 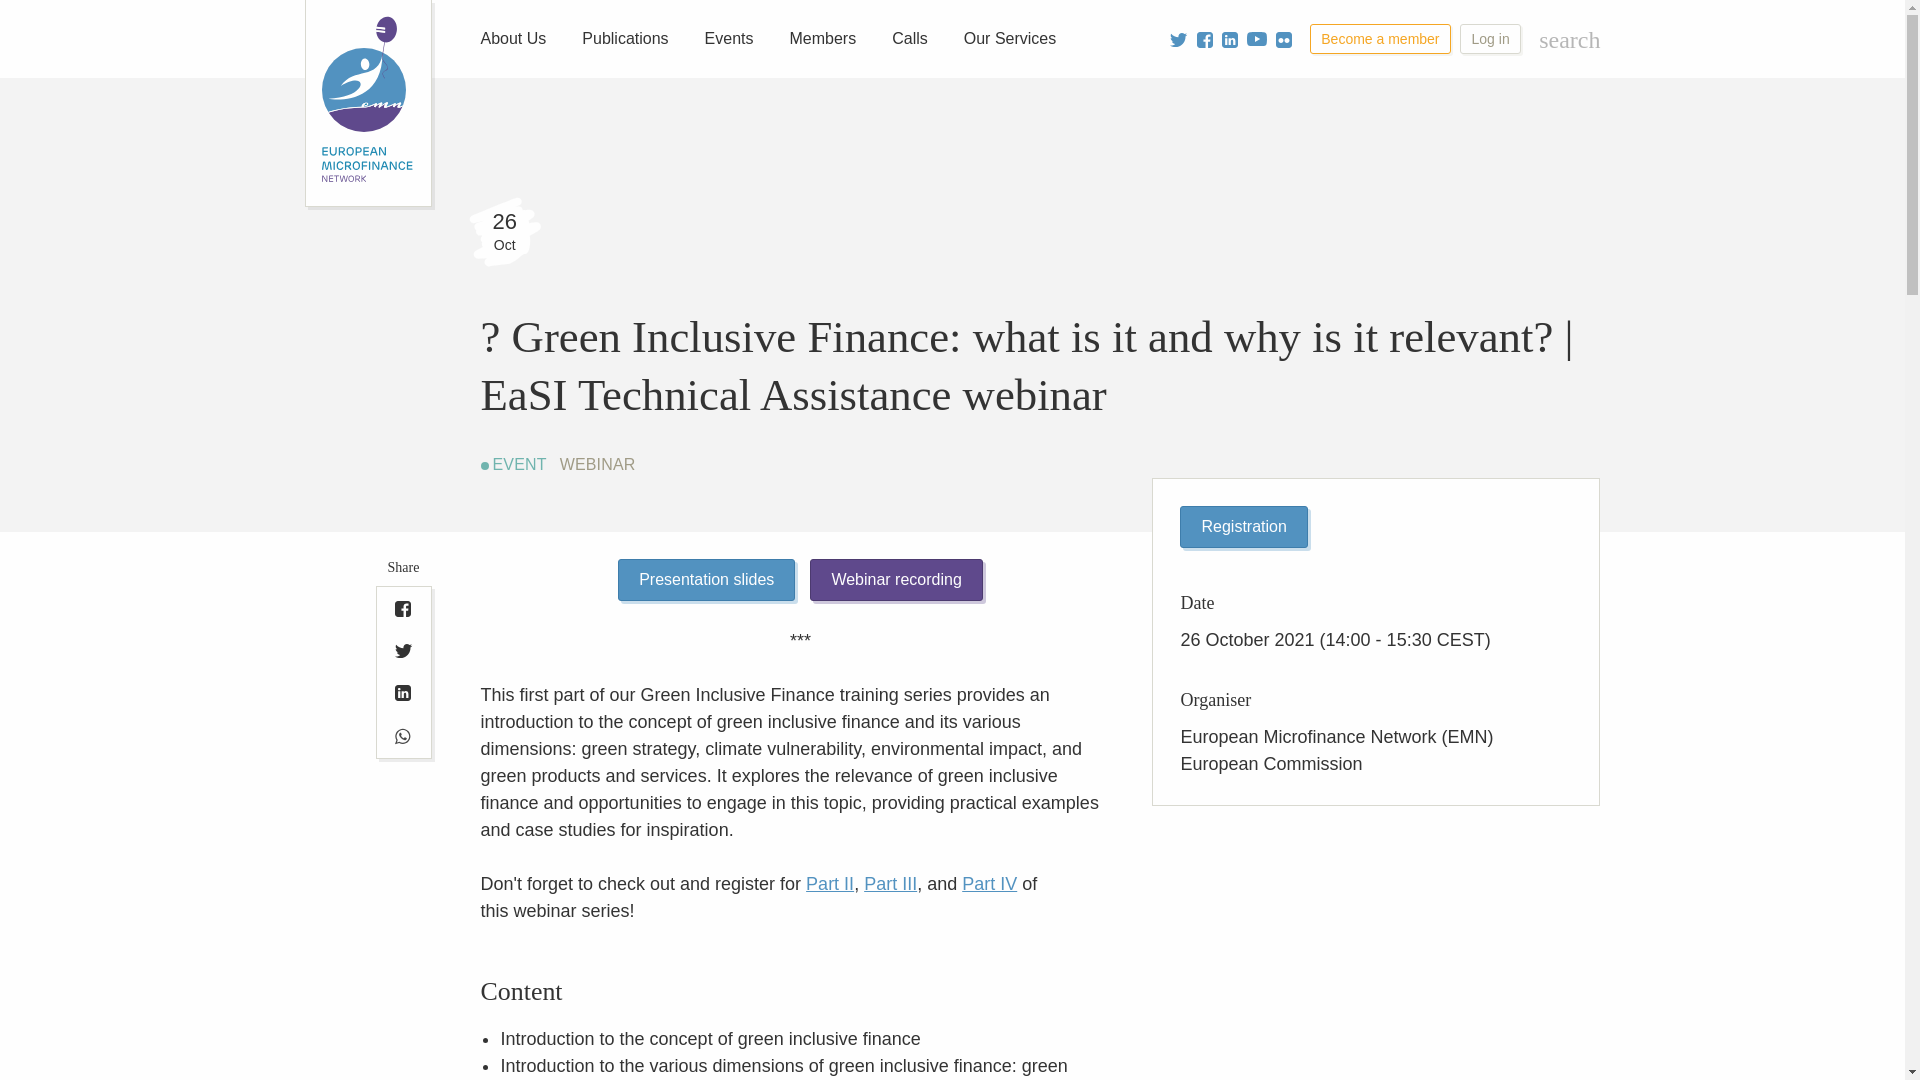 What do you see at coordinates (1490, 38) in the screenshot?
I see `Log in` at bounding box center [1490, 38].